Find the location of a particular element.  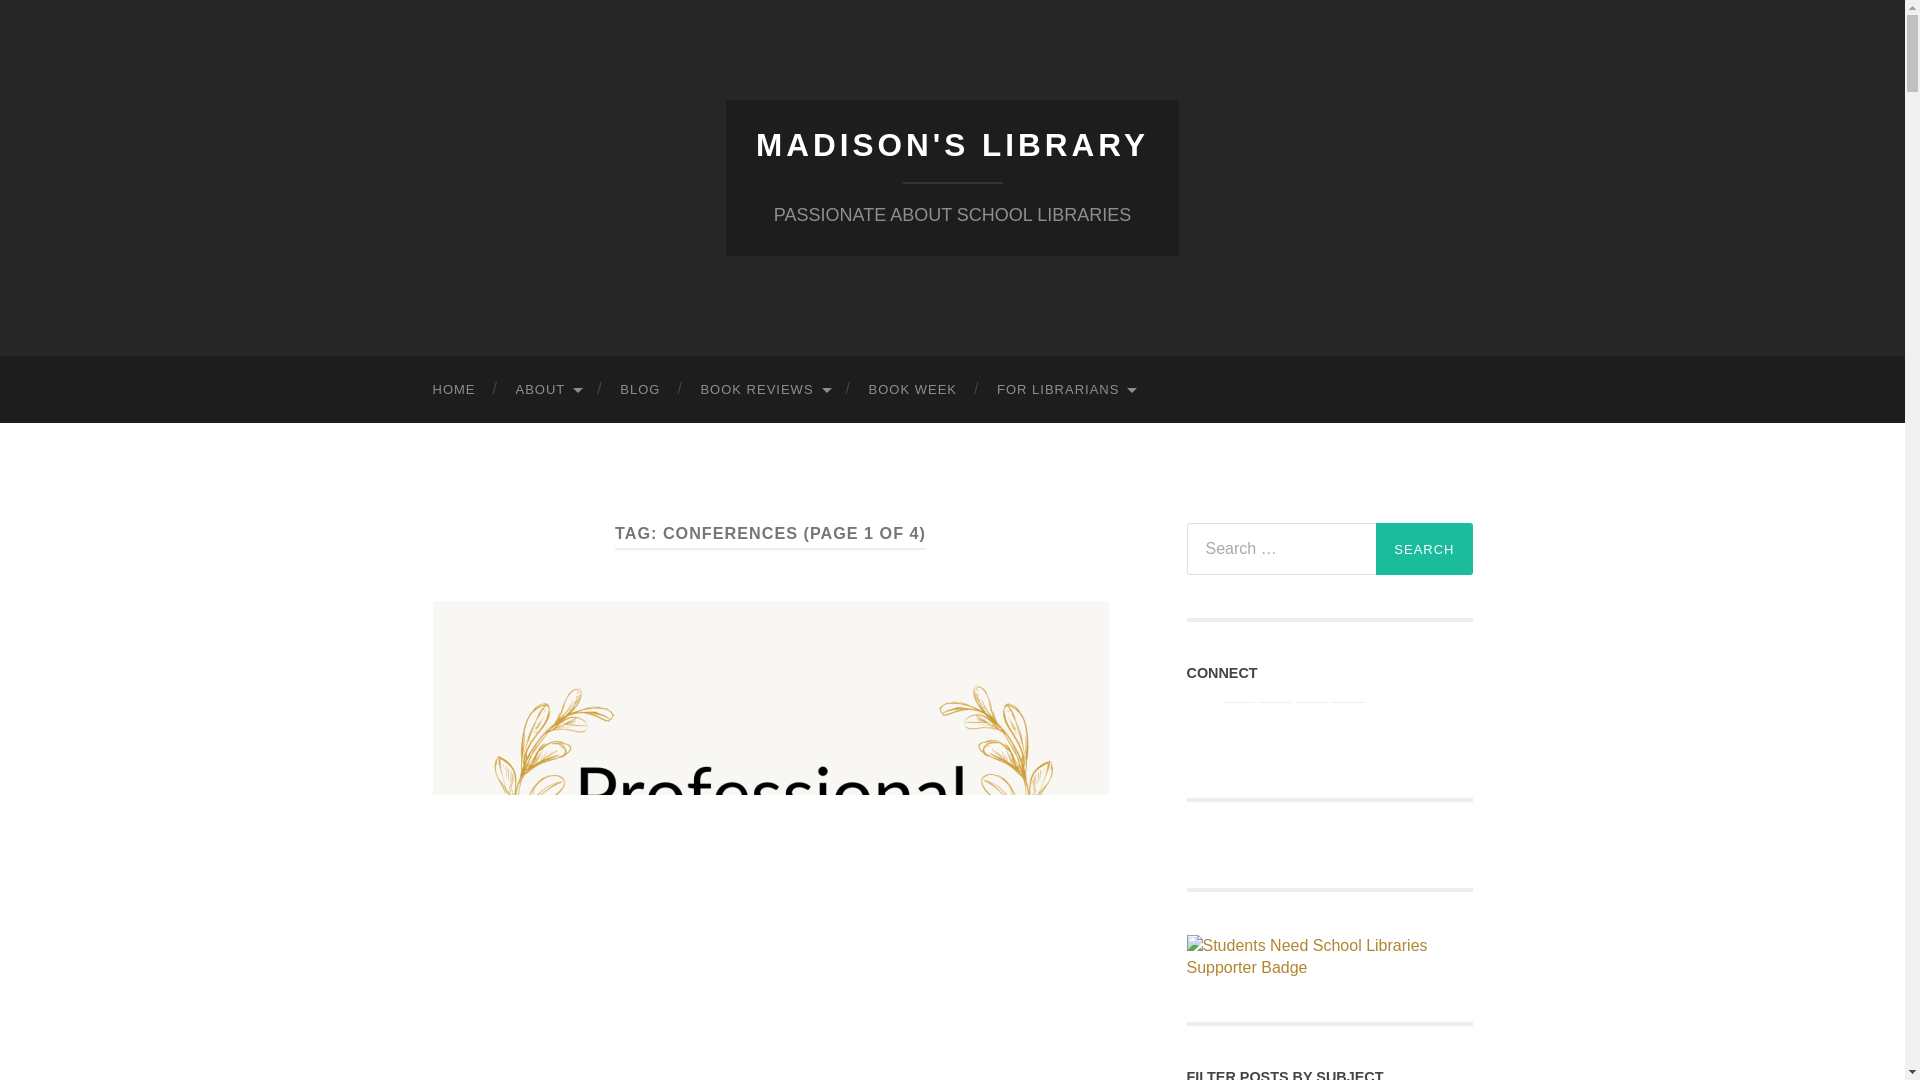

FOR LIBRARIANS is located at coordinates (1065, 390).